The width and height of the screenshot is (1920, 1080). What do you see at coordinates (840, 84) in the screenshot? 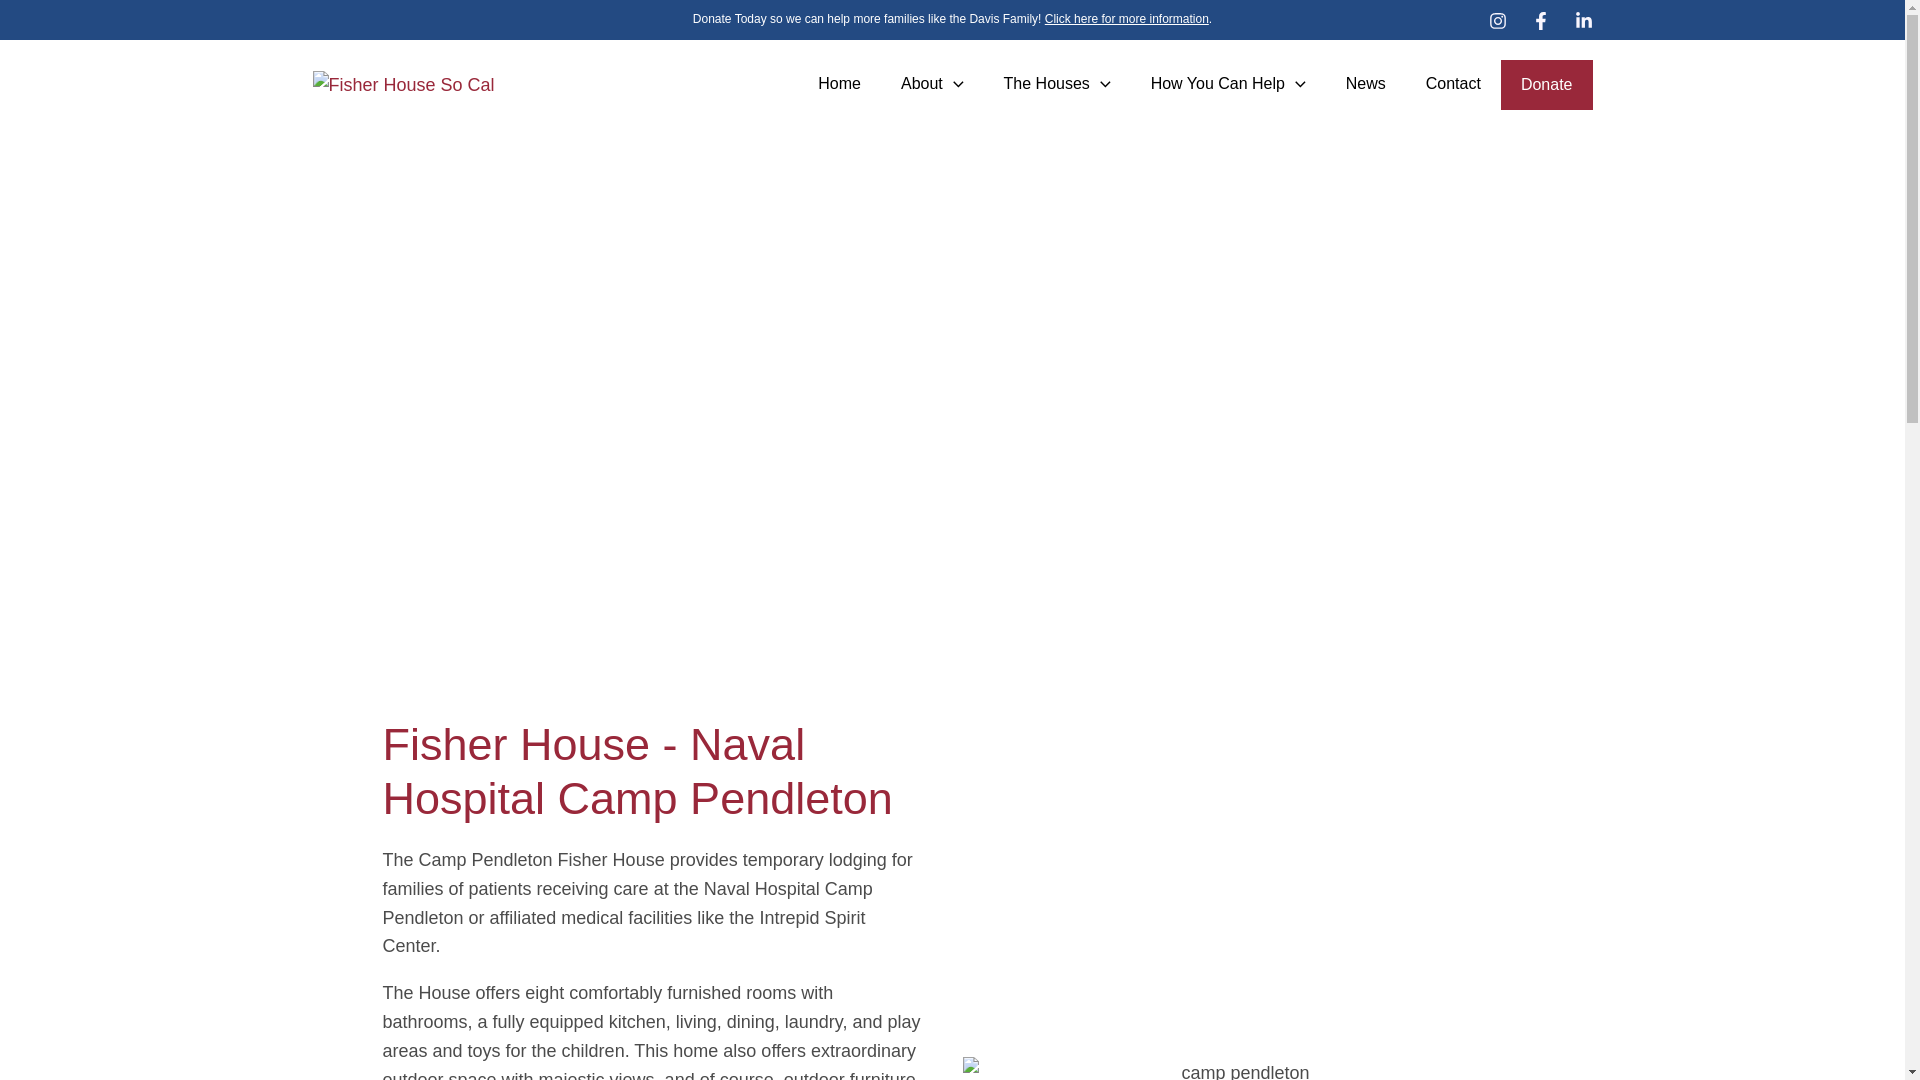
I see `Home` at bounding box center [840, 84].